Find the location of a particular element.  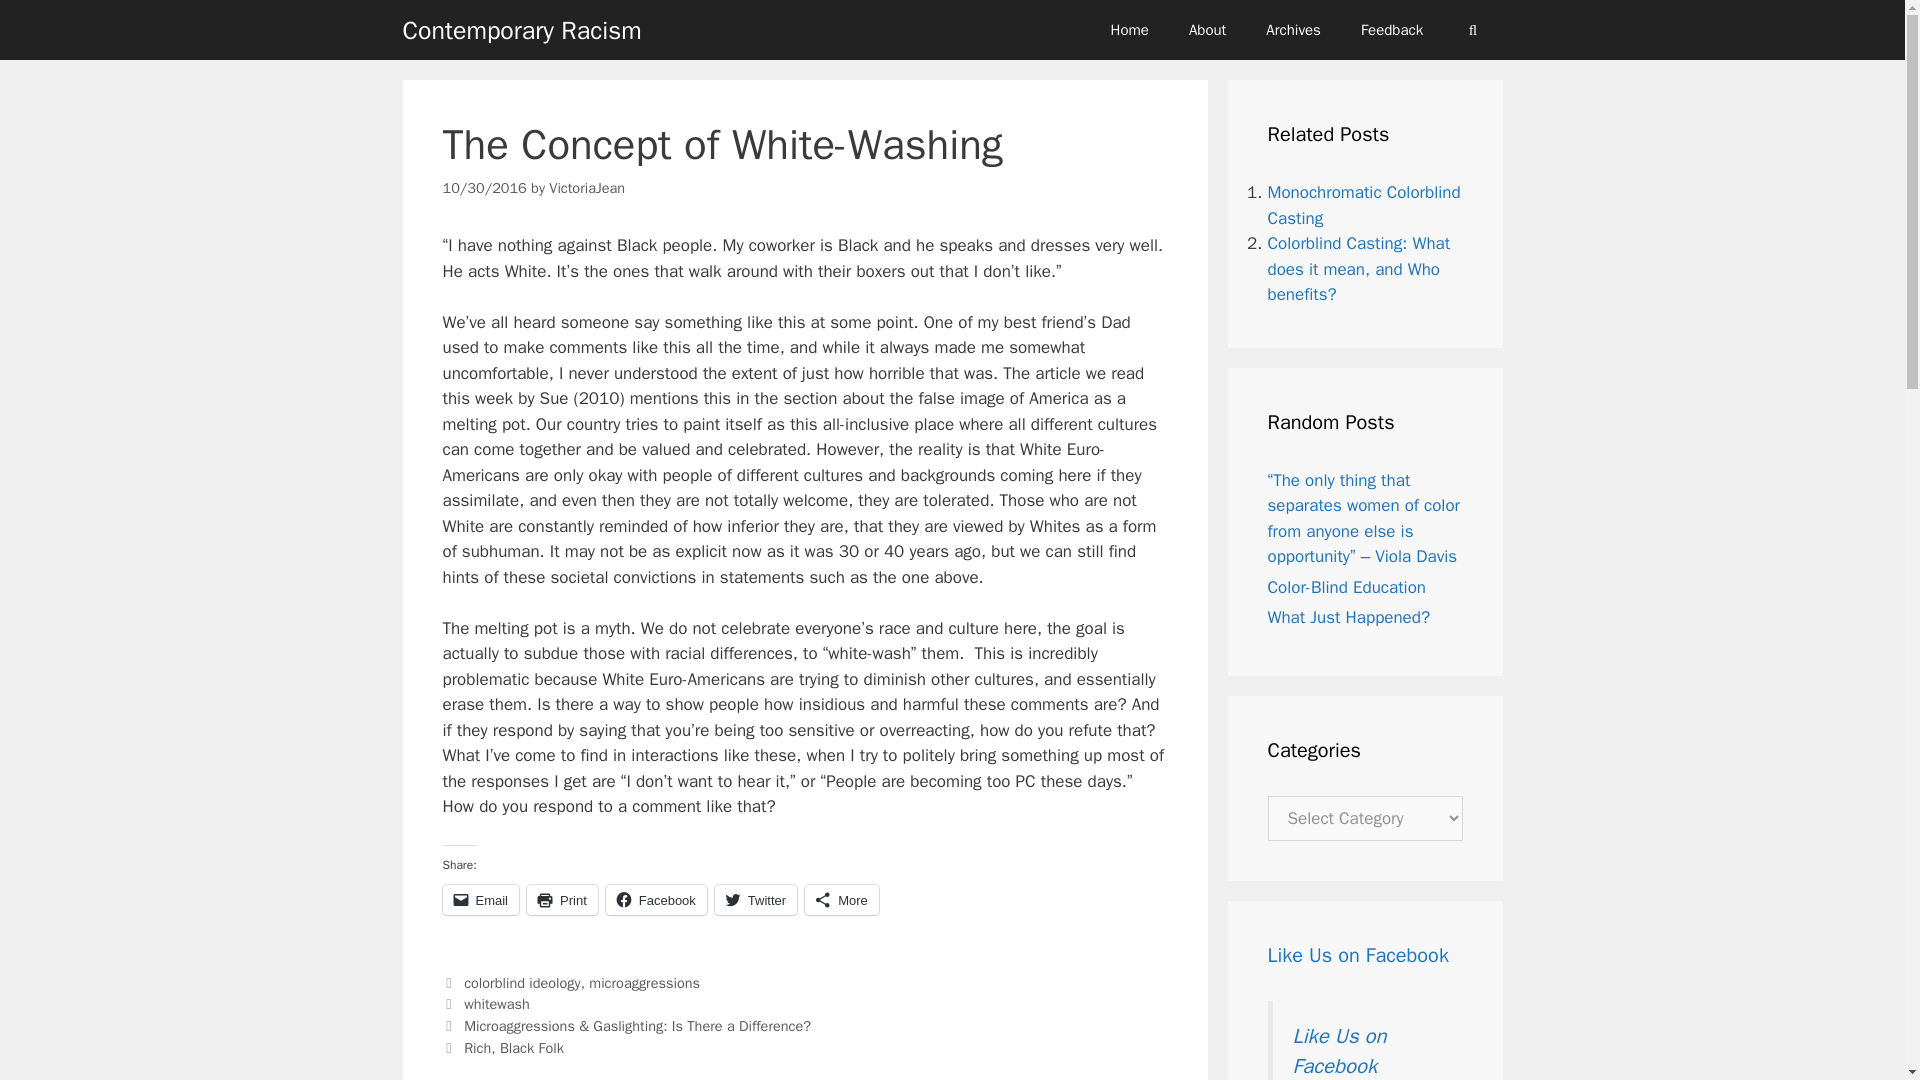

Contemporary Racism is located at coordinates (521, 29).